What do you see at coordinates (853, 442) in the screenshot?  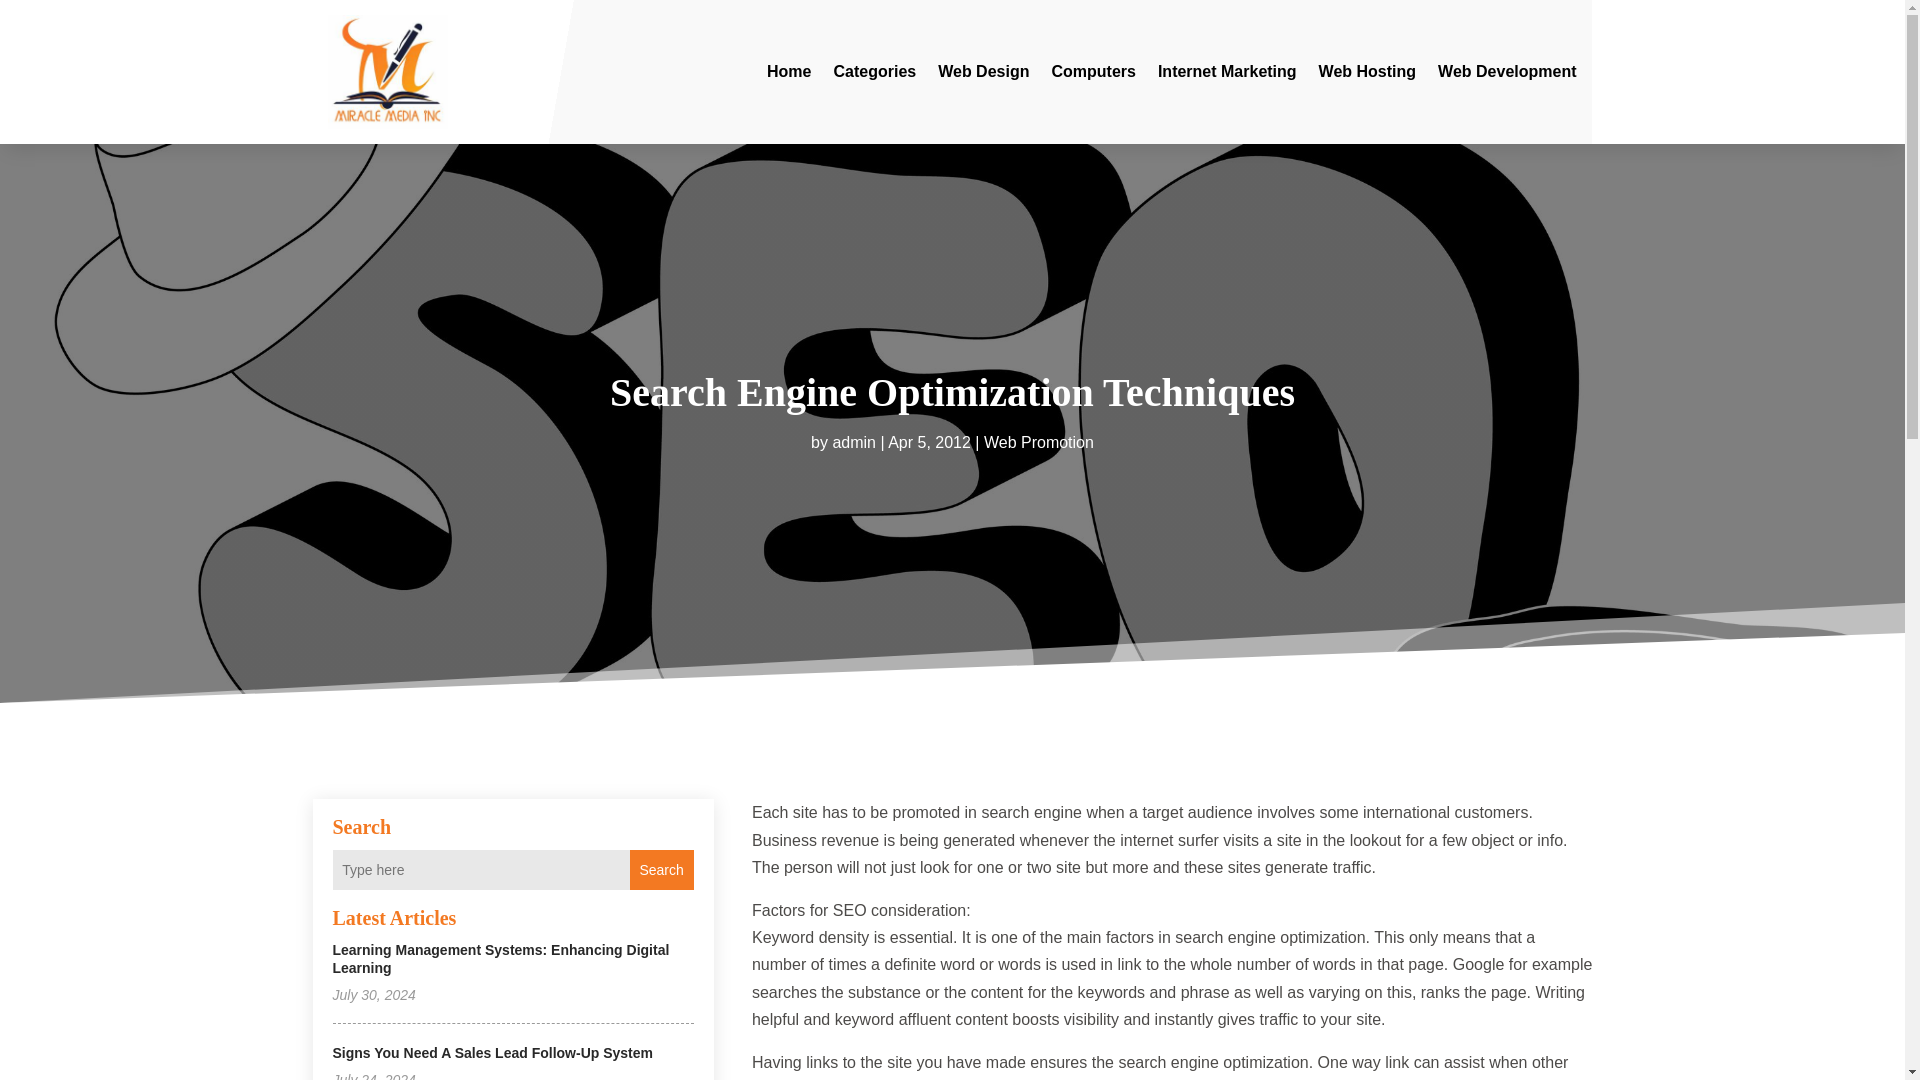 I see `Posts by admin` at bounding box center [853, 442].